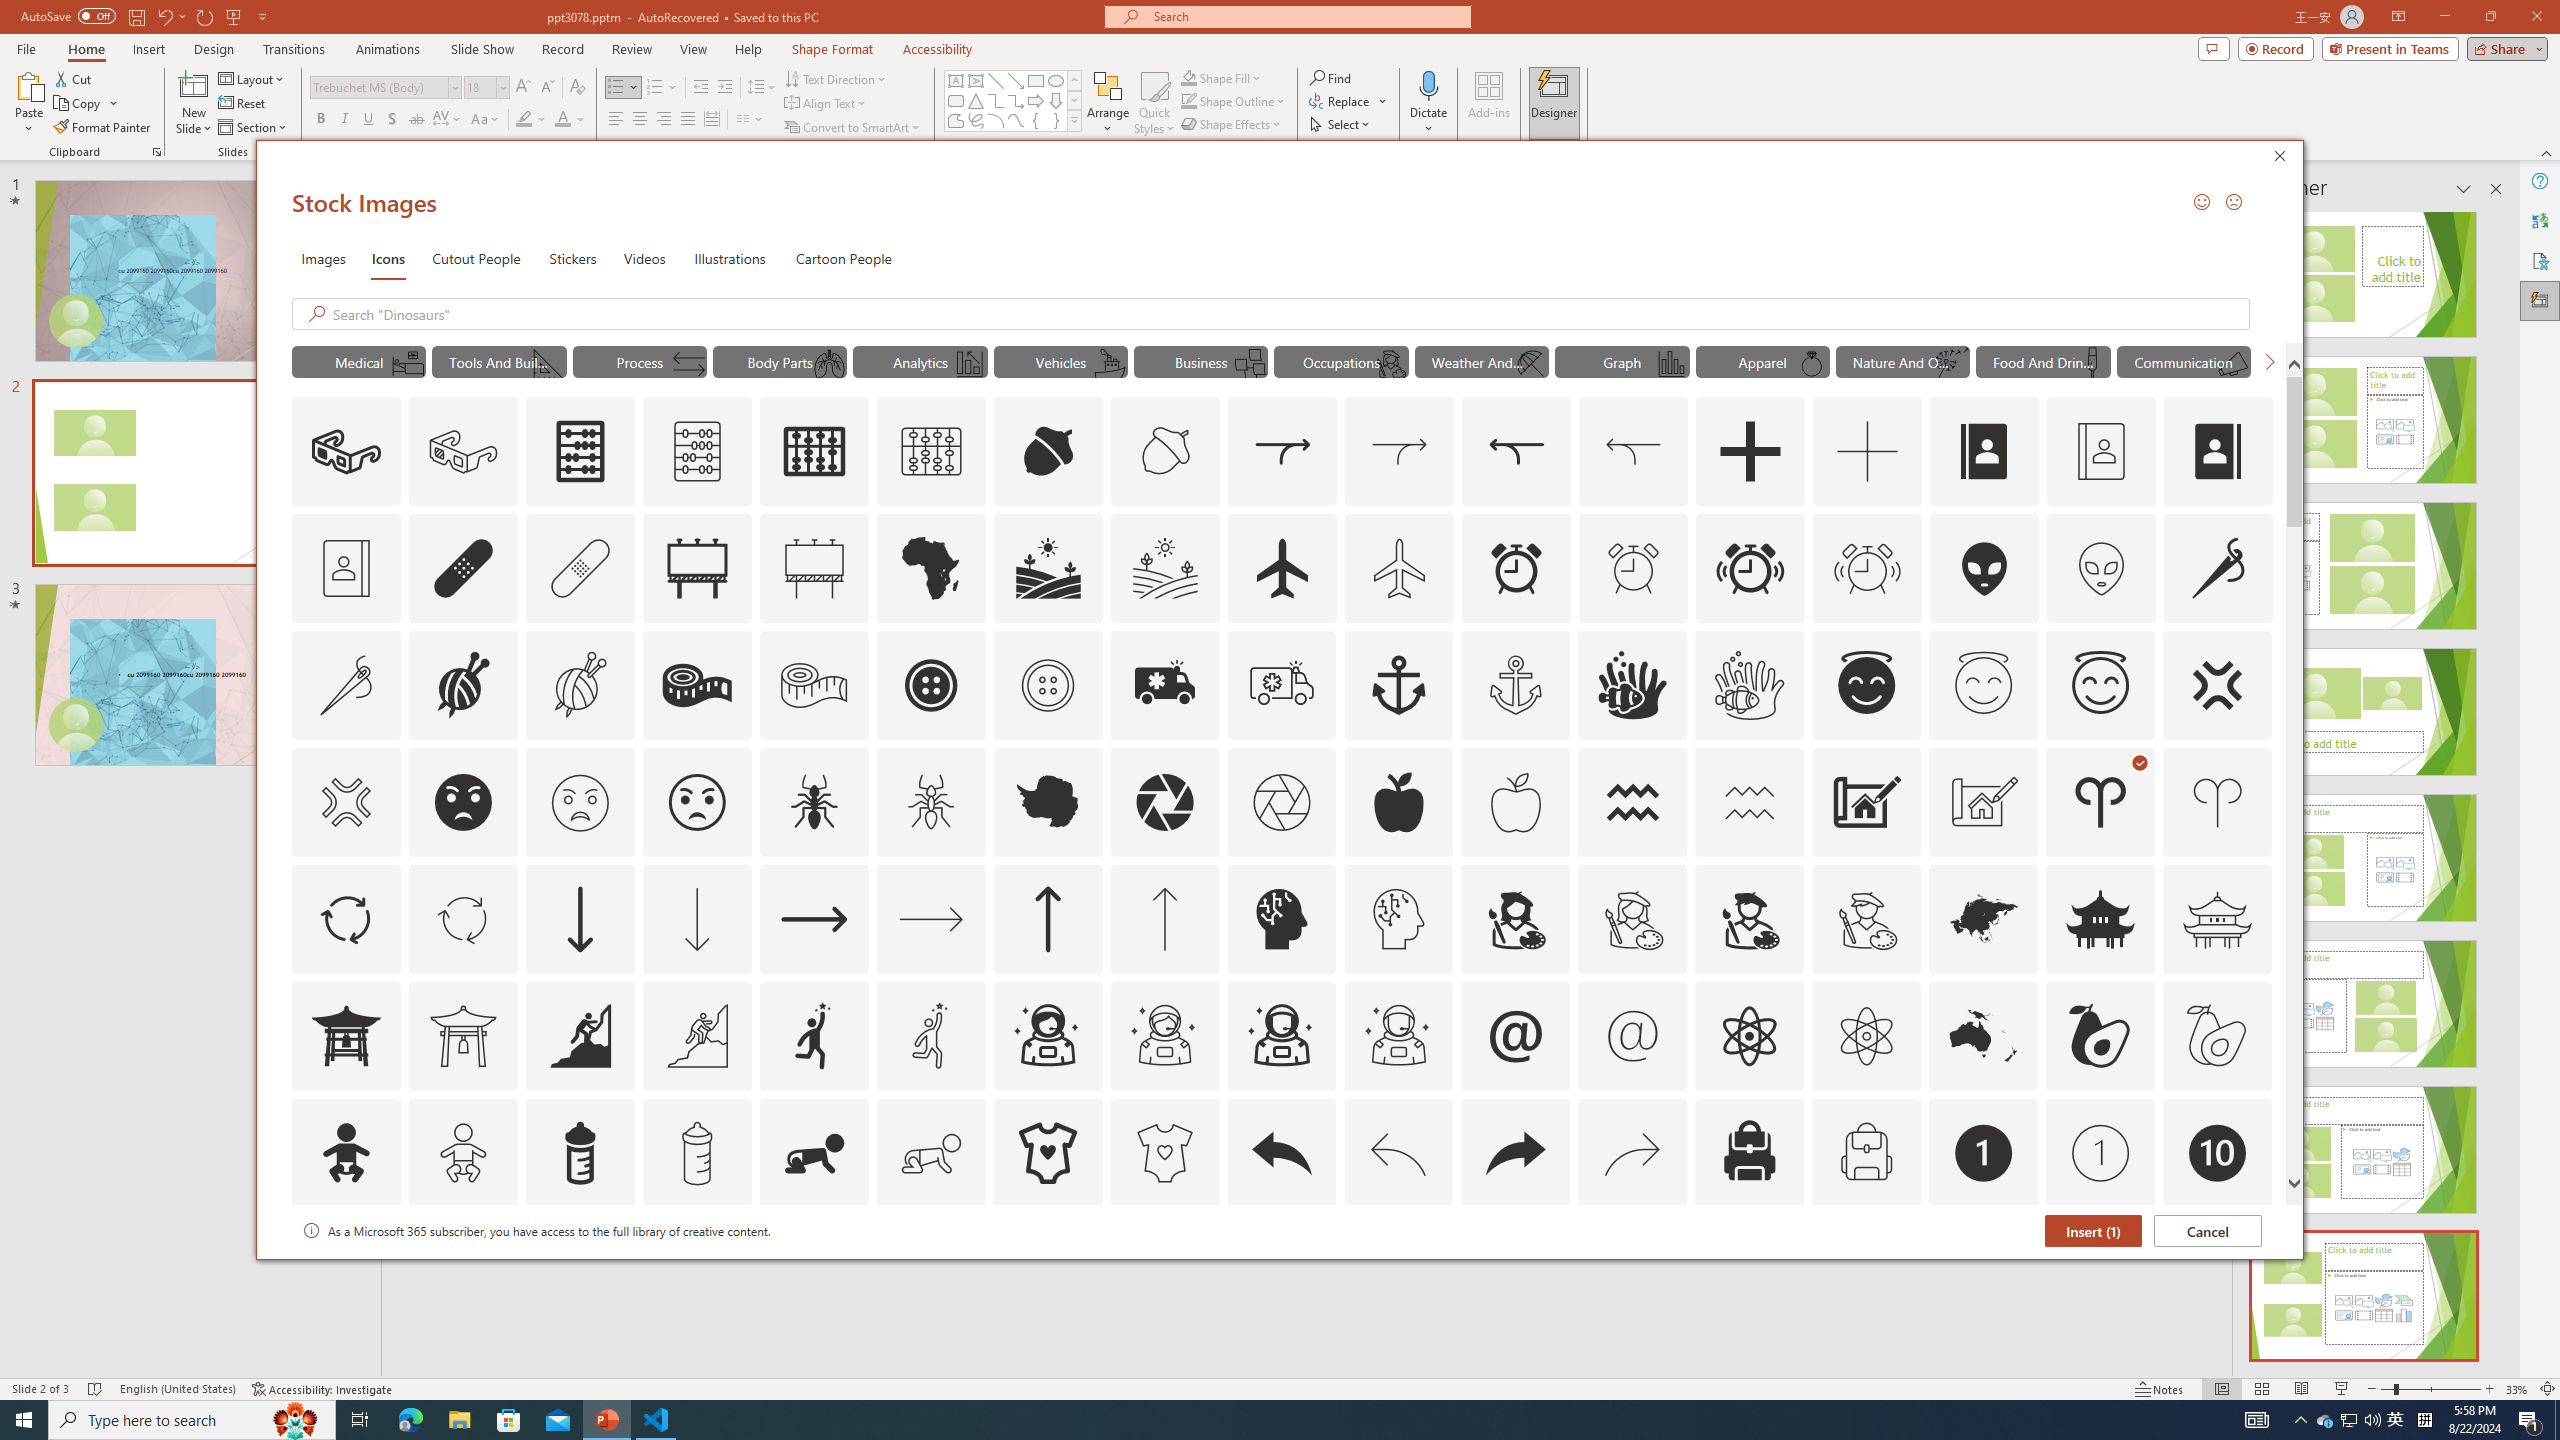 Image resolution: width=2560 pixels, height=1440 pixels. Describe the element at coordinates (2219, 452) in the screenshot. I see `AutomationID: Icons_AddressBook_RTL` at that location.